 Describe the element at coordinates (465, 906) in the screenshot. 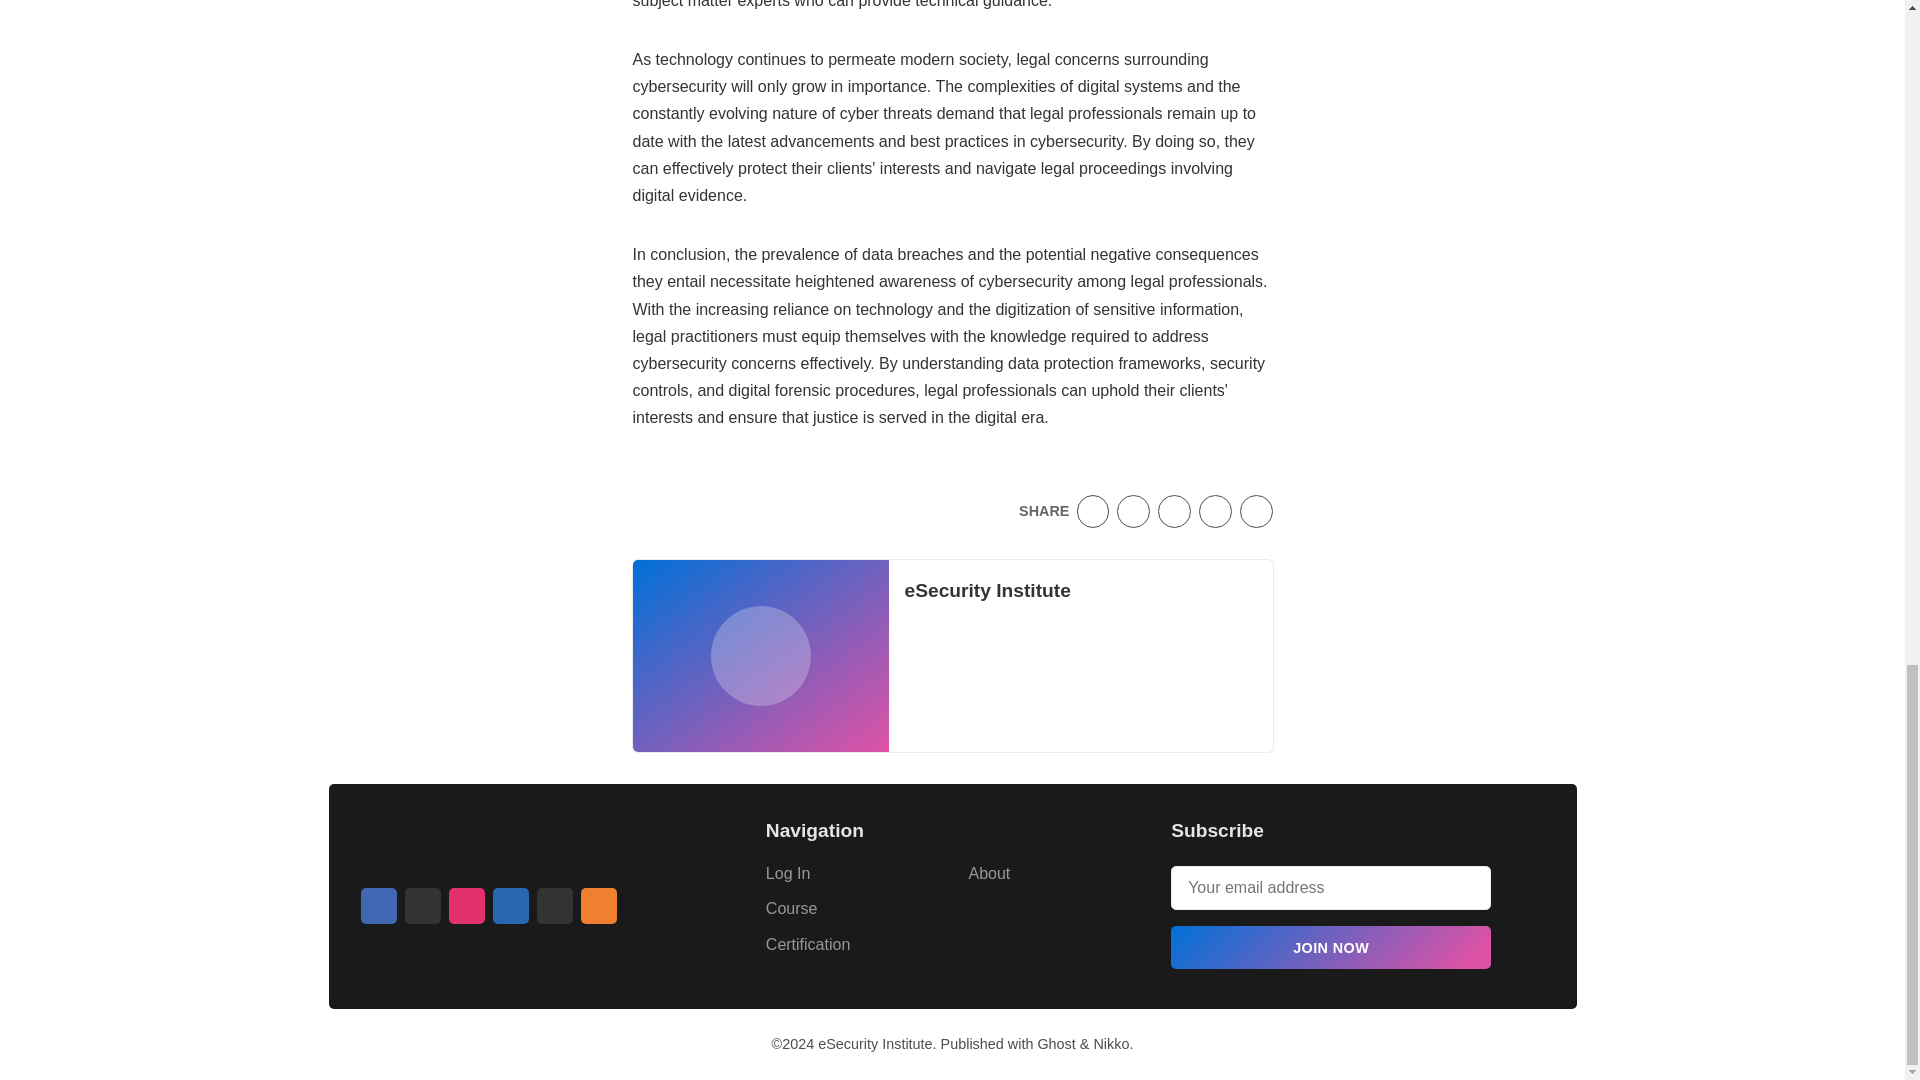

I see `Instagram` at that location.